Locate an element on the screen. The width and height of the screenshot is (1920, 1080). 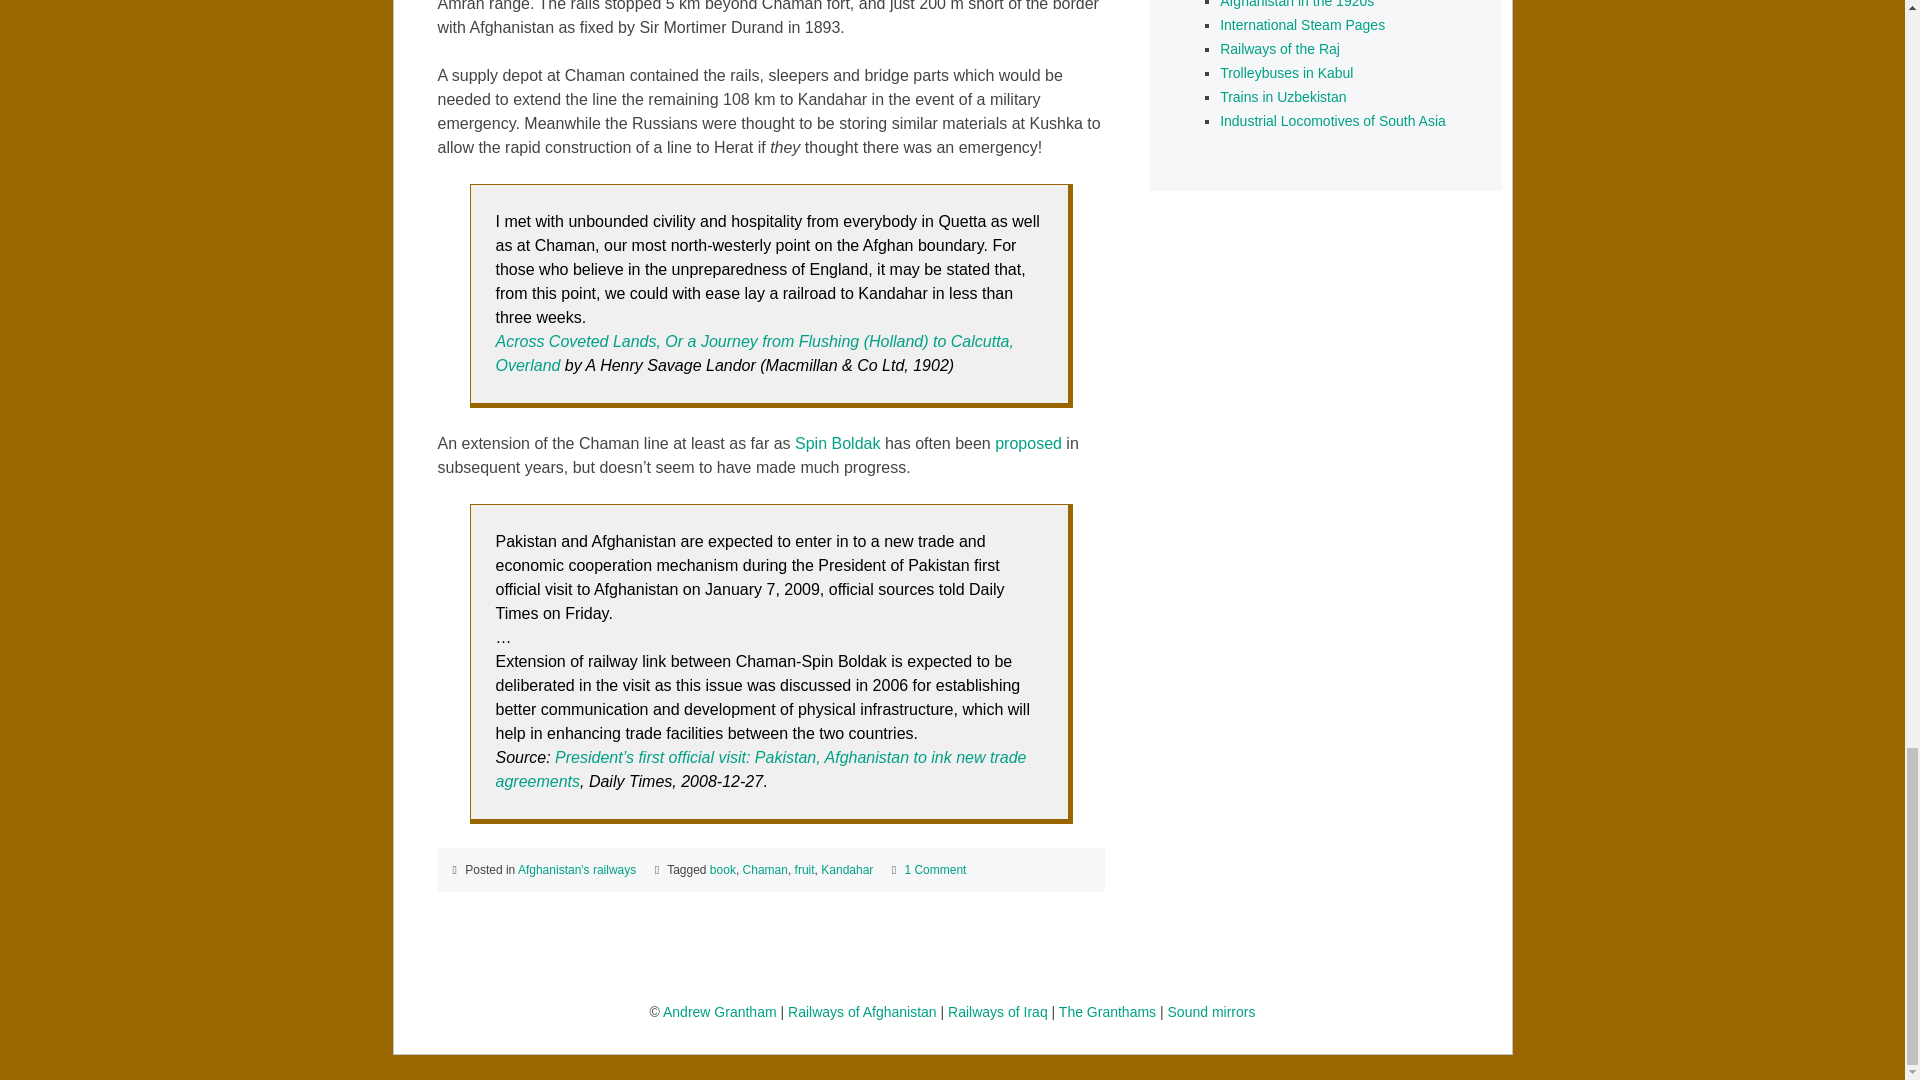
proposed is located at coordinates (1028, 444).